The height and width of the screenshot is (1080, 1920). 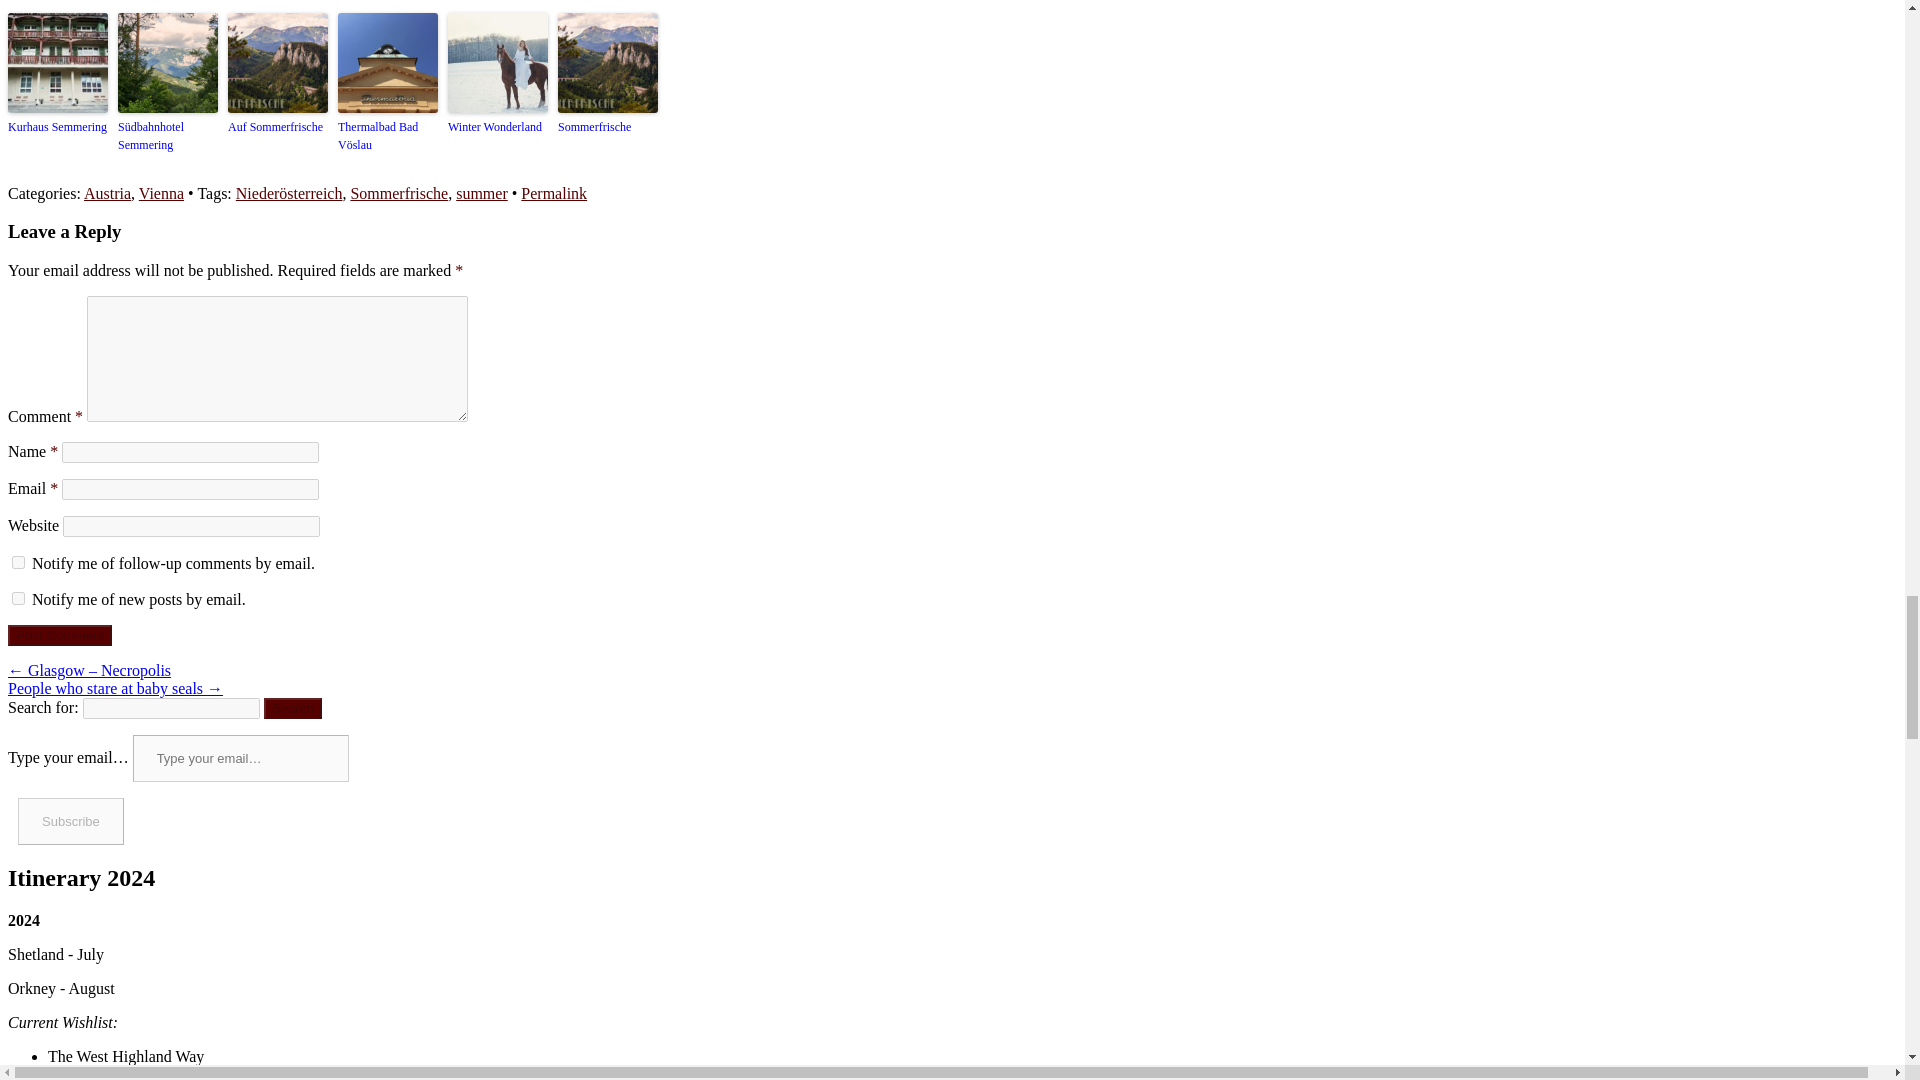 What do you see at coordinates (57, 126) in the screenshot?
I see `Kurhaus Semmering` at bounding box center [57, 126].